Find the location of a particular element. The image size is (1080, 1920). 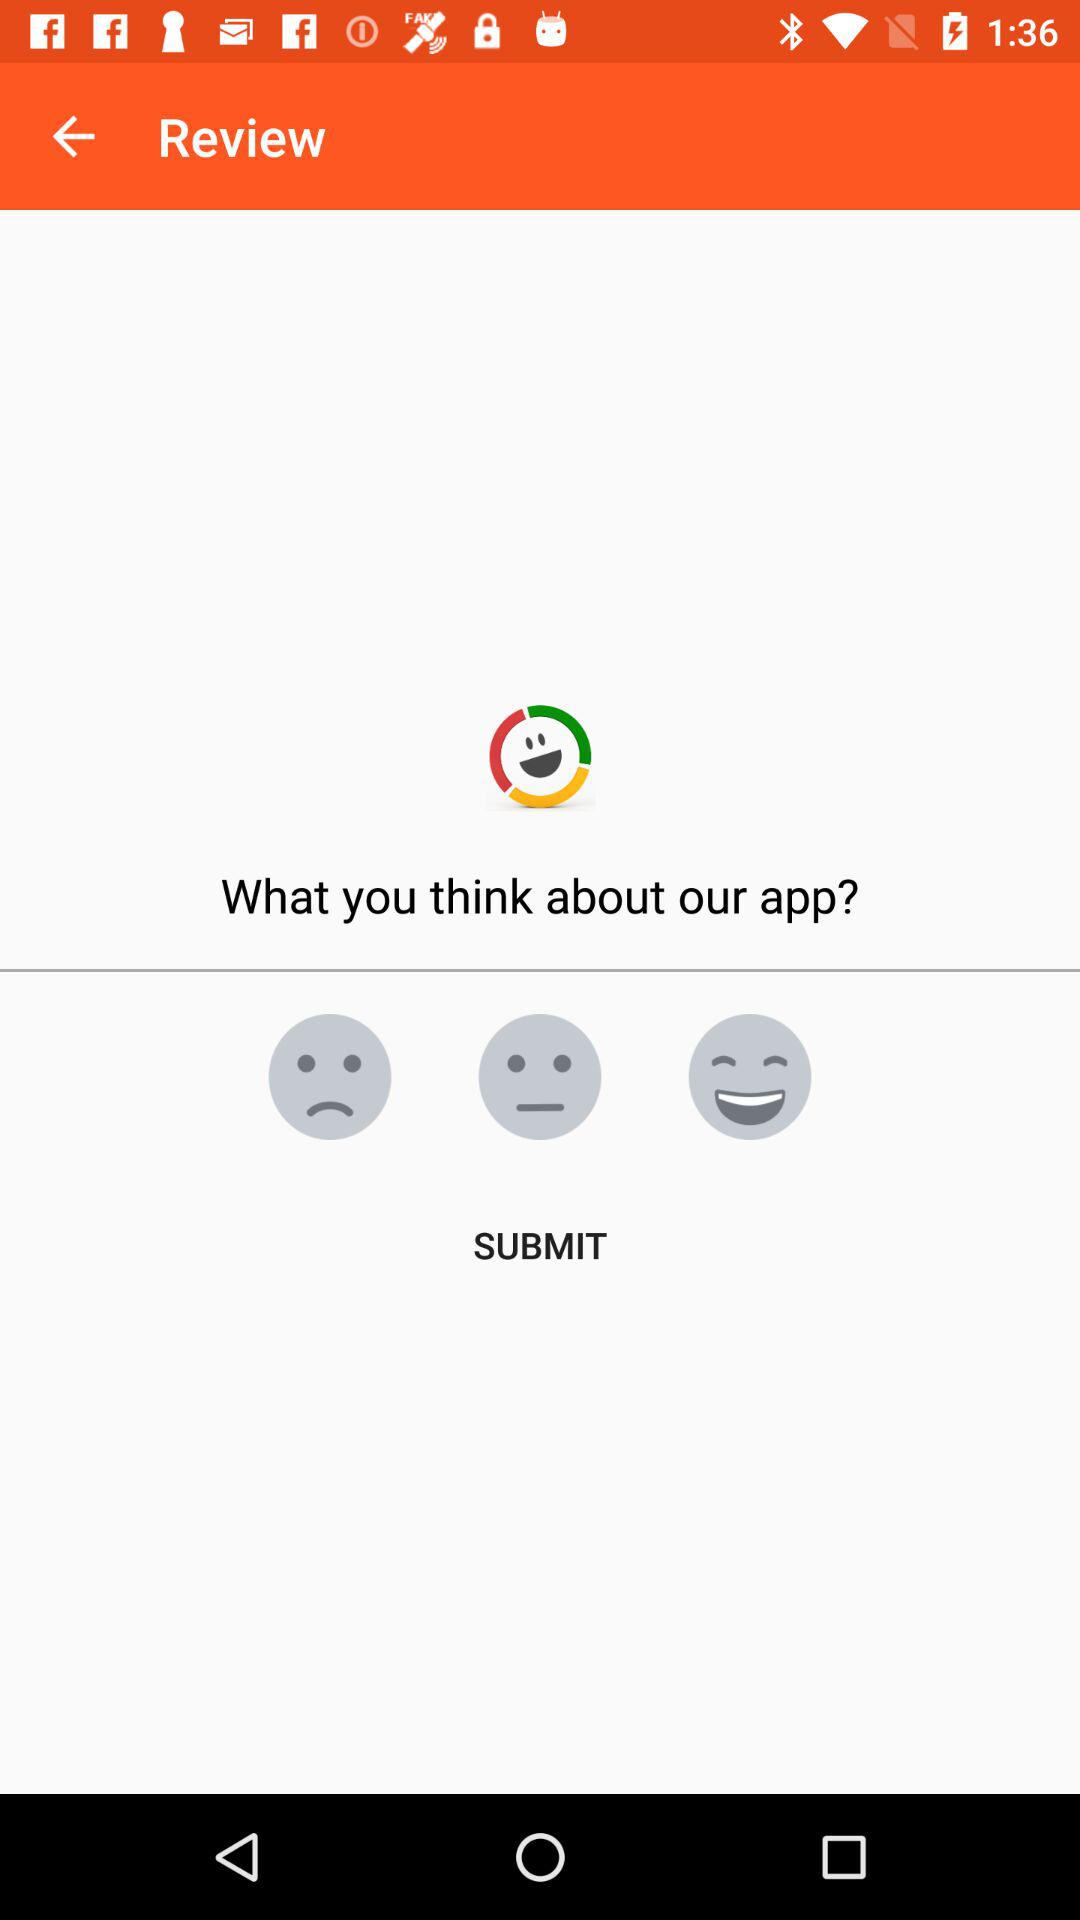

rate app is located at coordinates (330, 1077).